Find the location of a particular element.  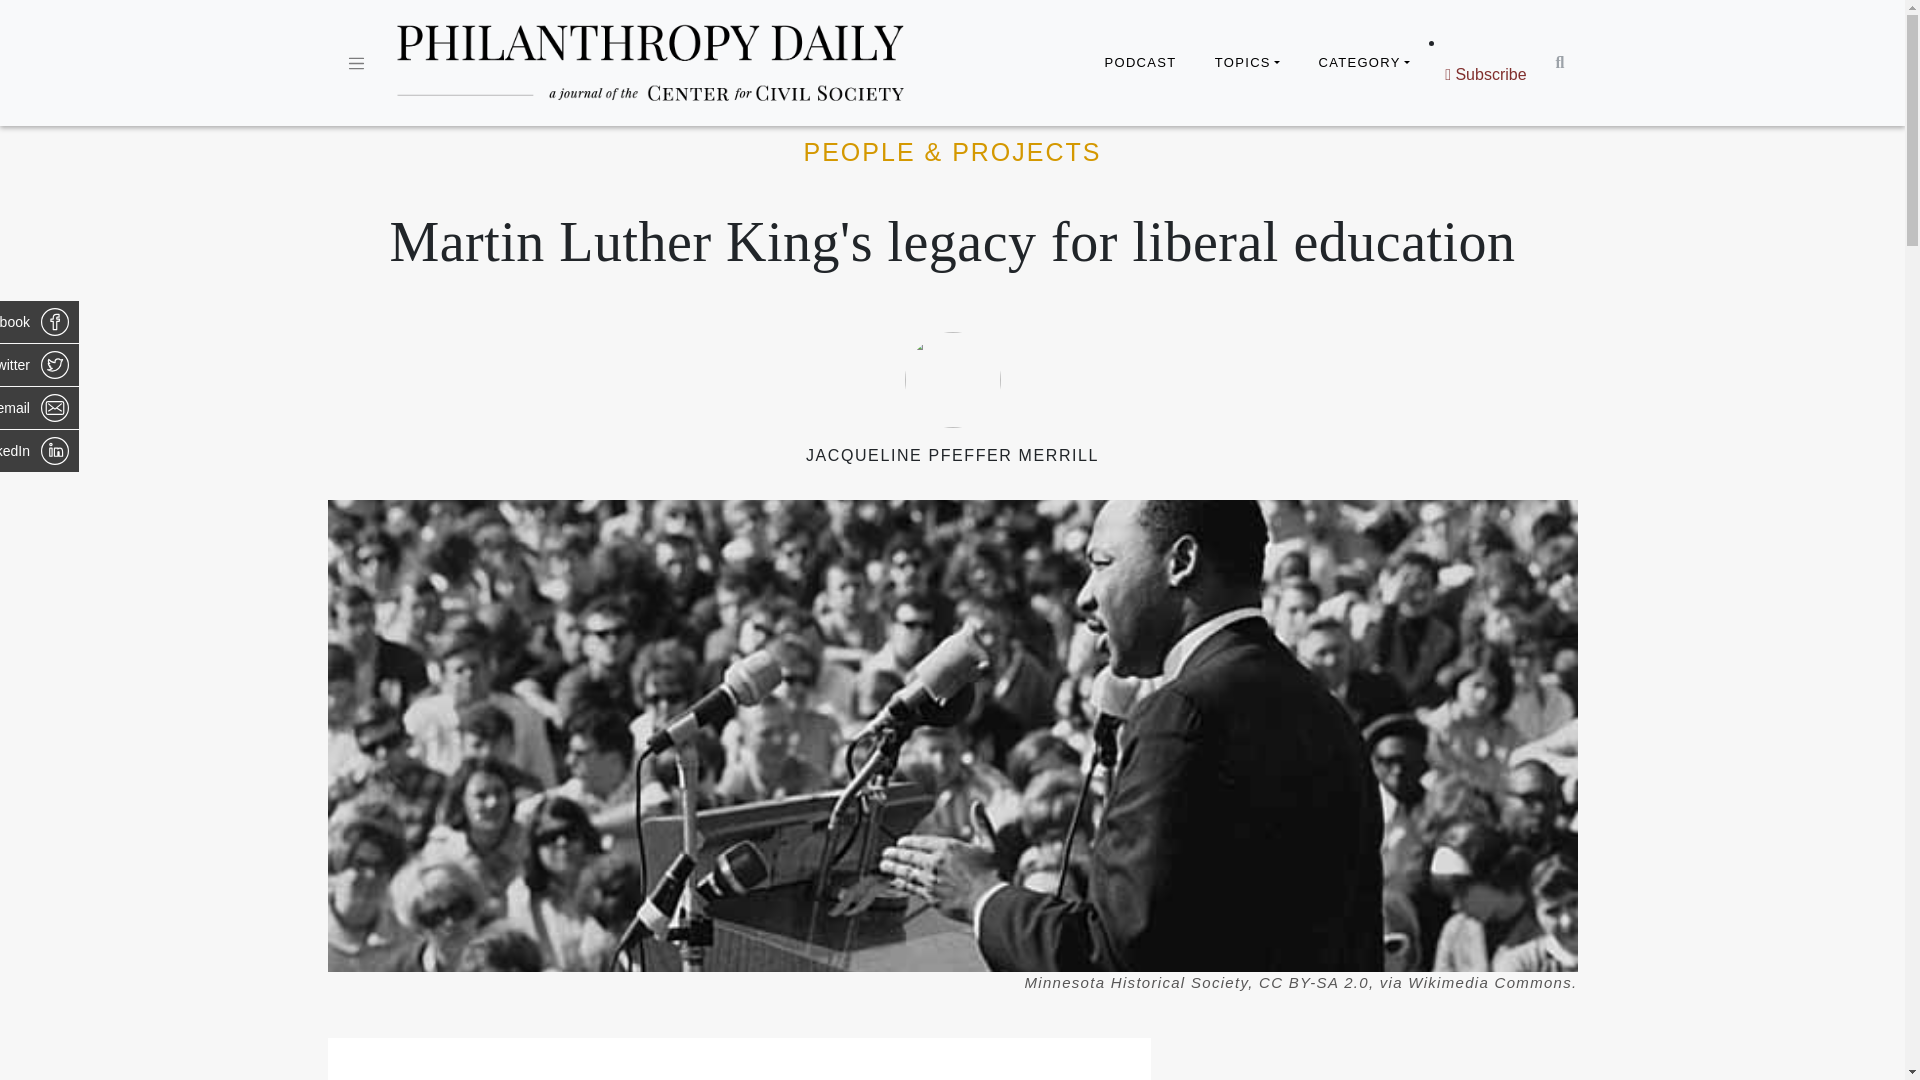

Share on LinkedIn is located at coordinates (39, 450).